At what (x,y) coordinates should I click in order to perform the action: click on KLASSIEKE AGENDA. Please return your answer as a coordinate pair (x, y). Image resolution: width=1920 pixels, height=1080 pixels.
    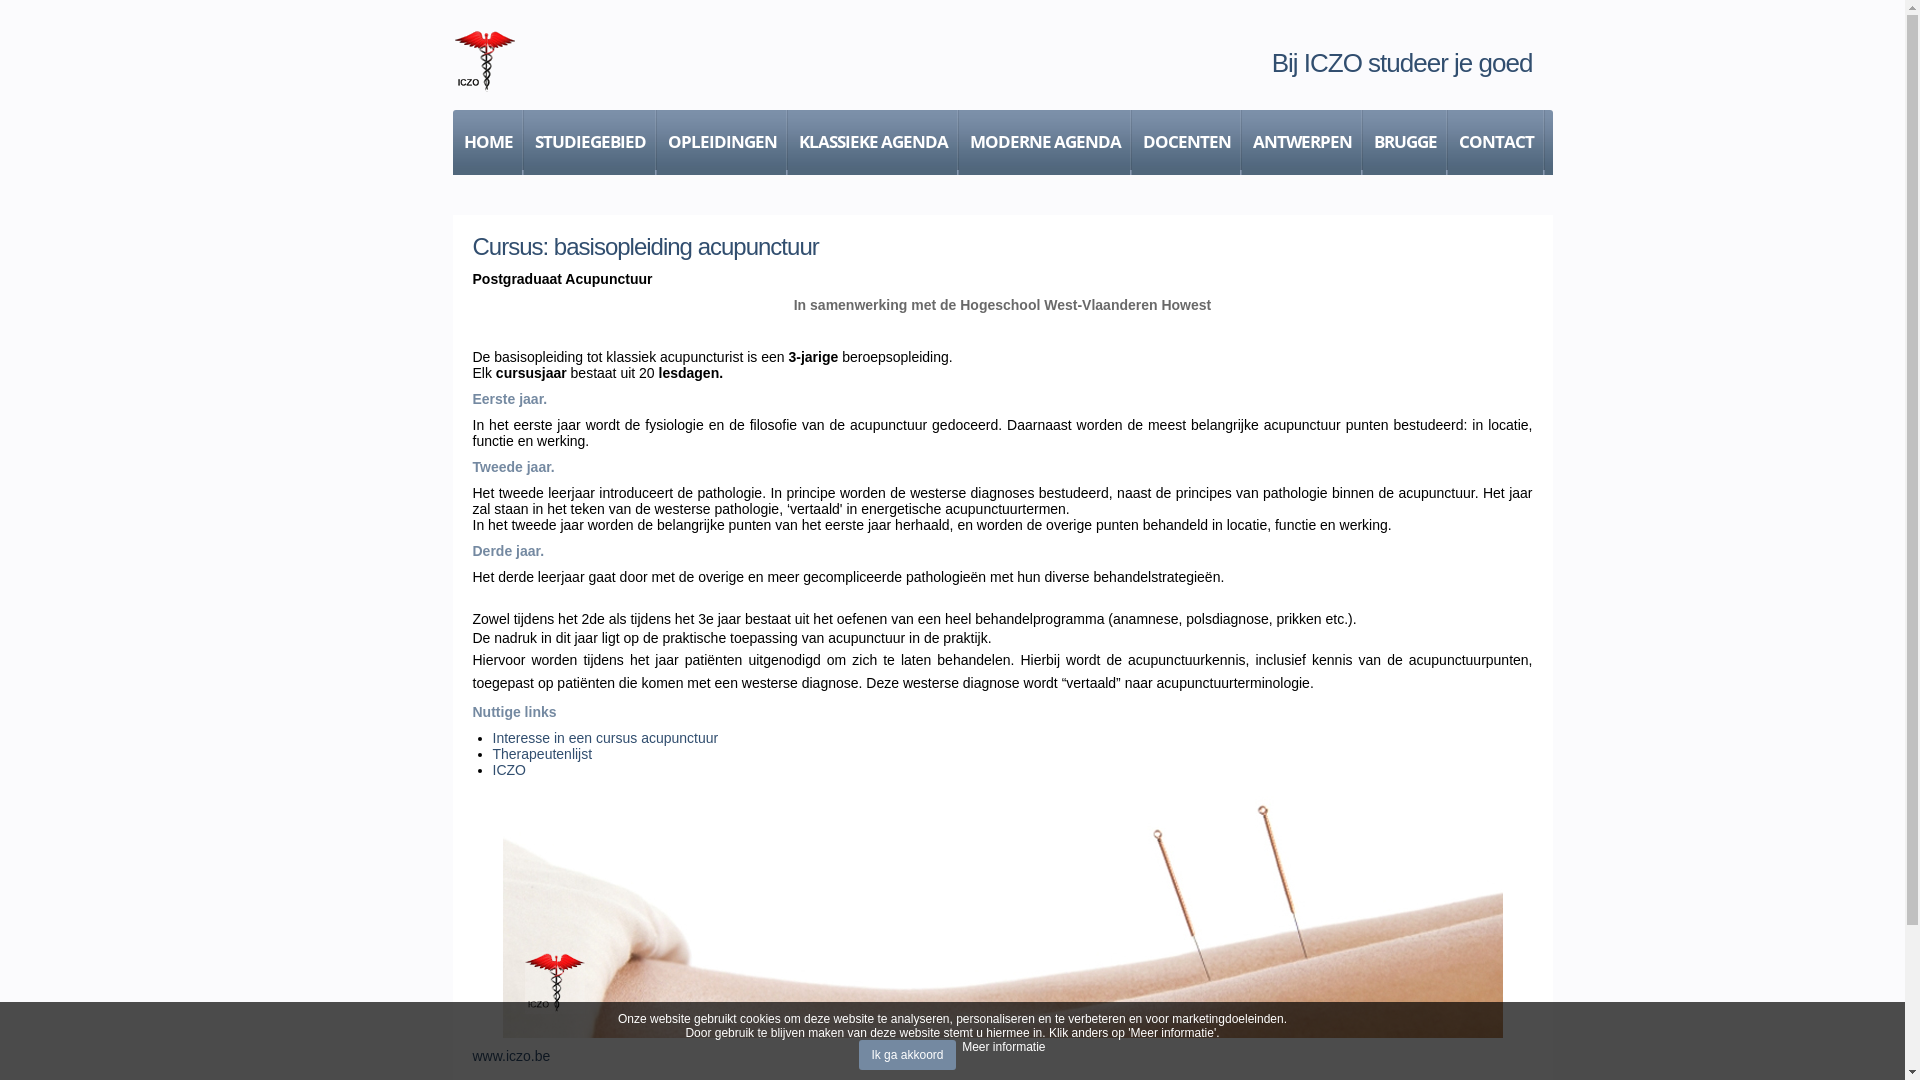
    Looking at the image, I should click on (874, 142).